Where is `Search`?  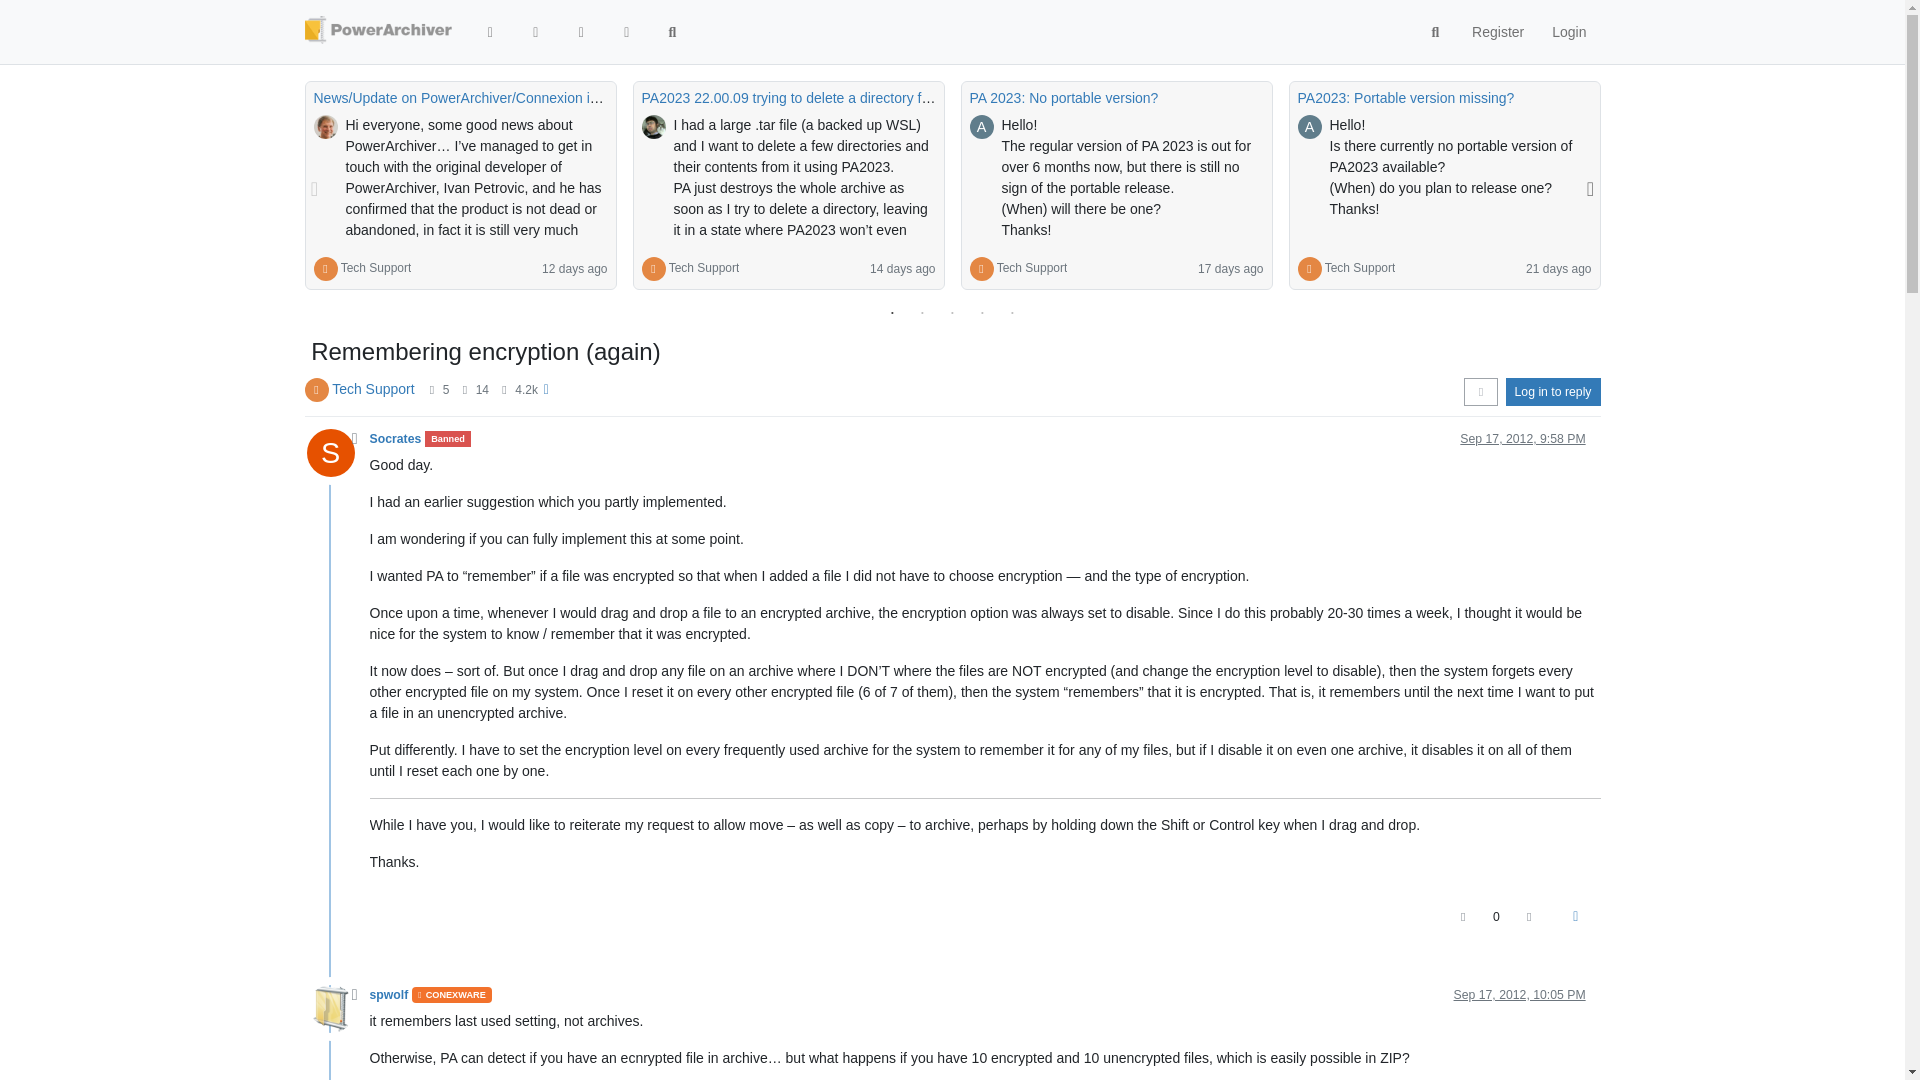 Search is located at coordinates (1436, 32).